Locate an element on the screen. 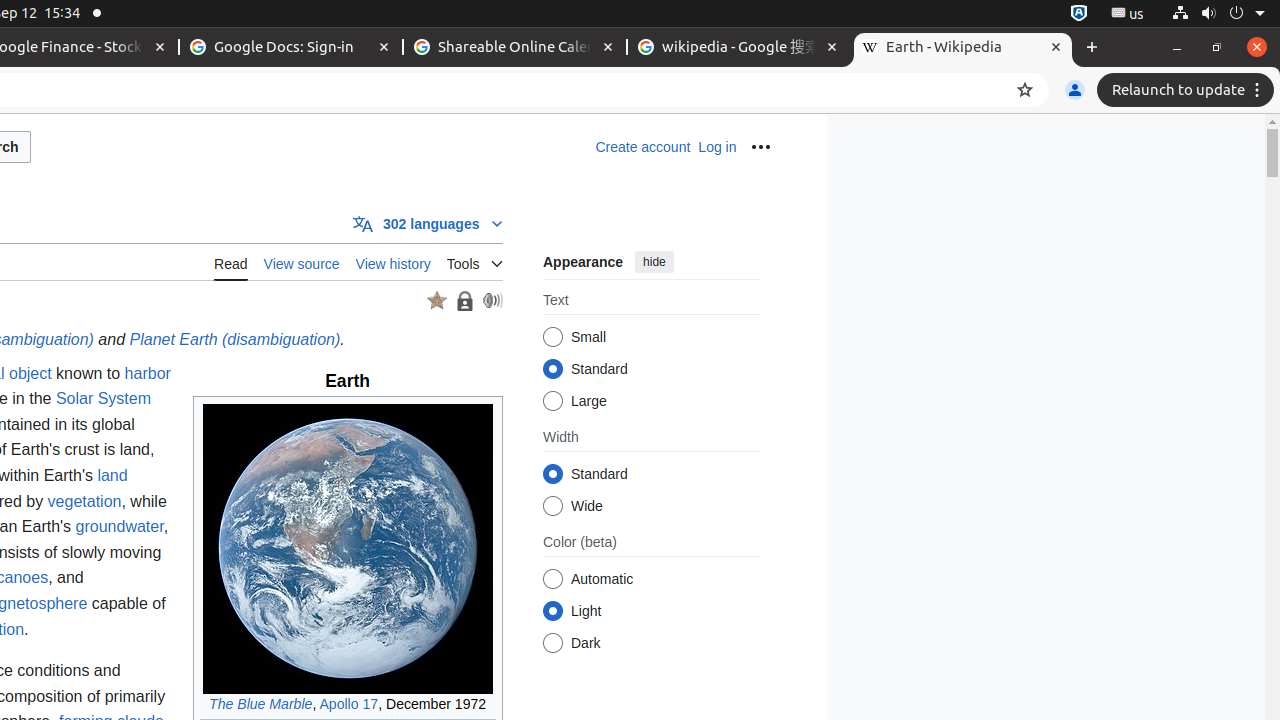 The width and height of the screenshot is (1280, 720). Listen to this article is located at coordinates (492, 300).